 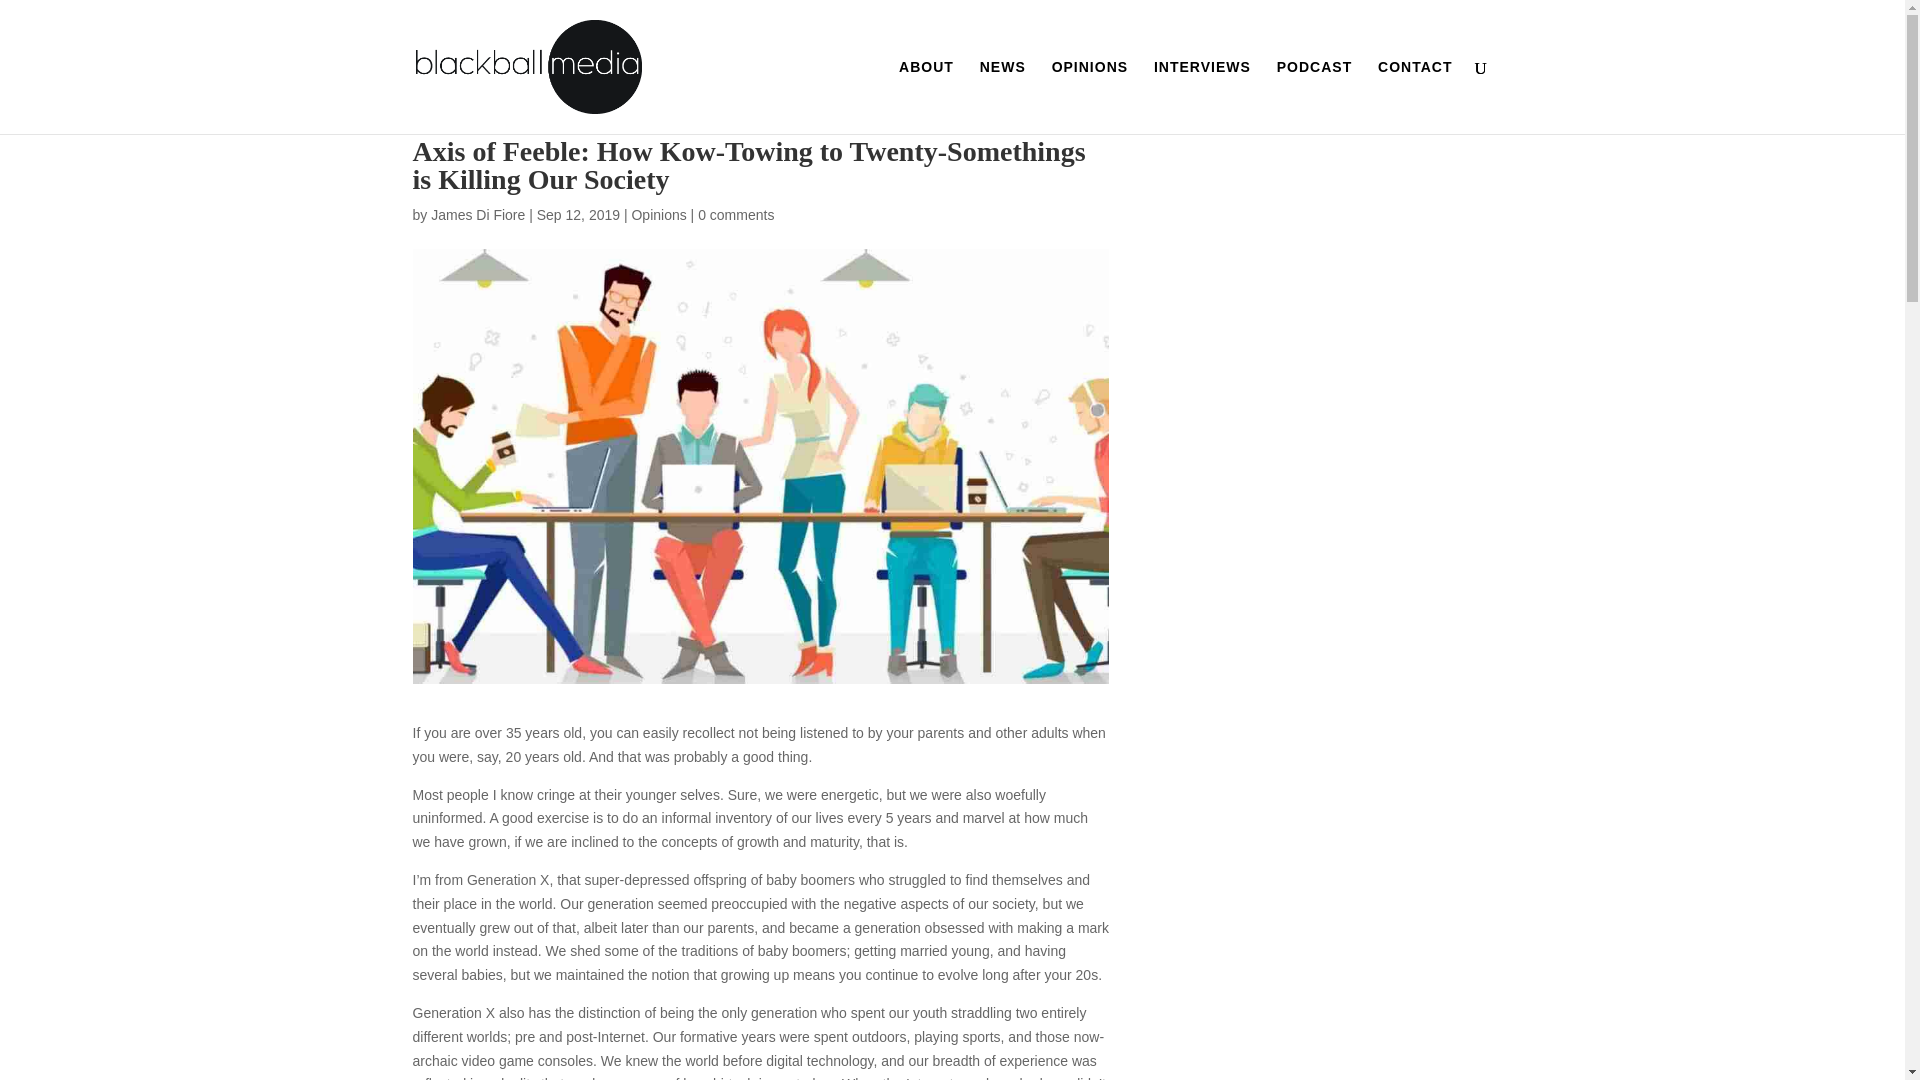 What do you see at coordinates (658, 214) in the screenshot?
I see `Opinions` at bounding box center [658, 214].